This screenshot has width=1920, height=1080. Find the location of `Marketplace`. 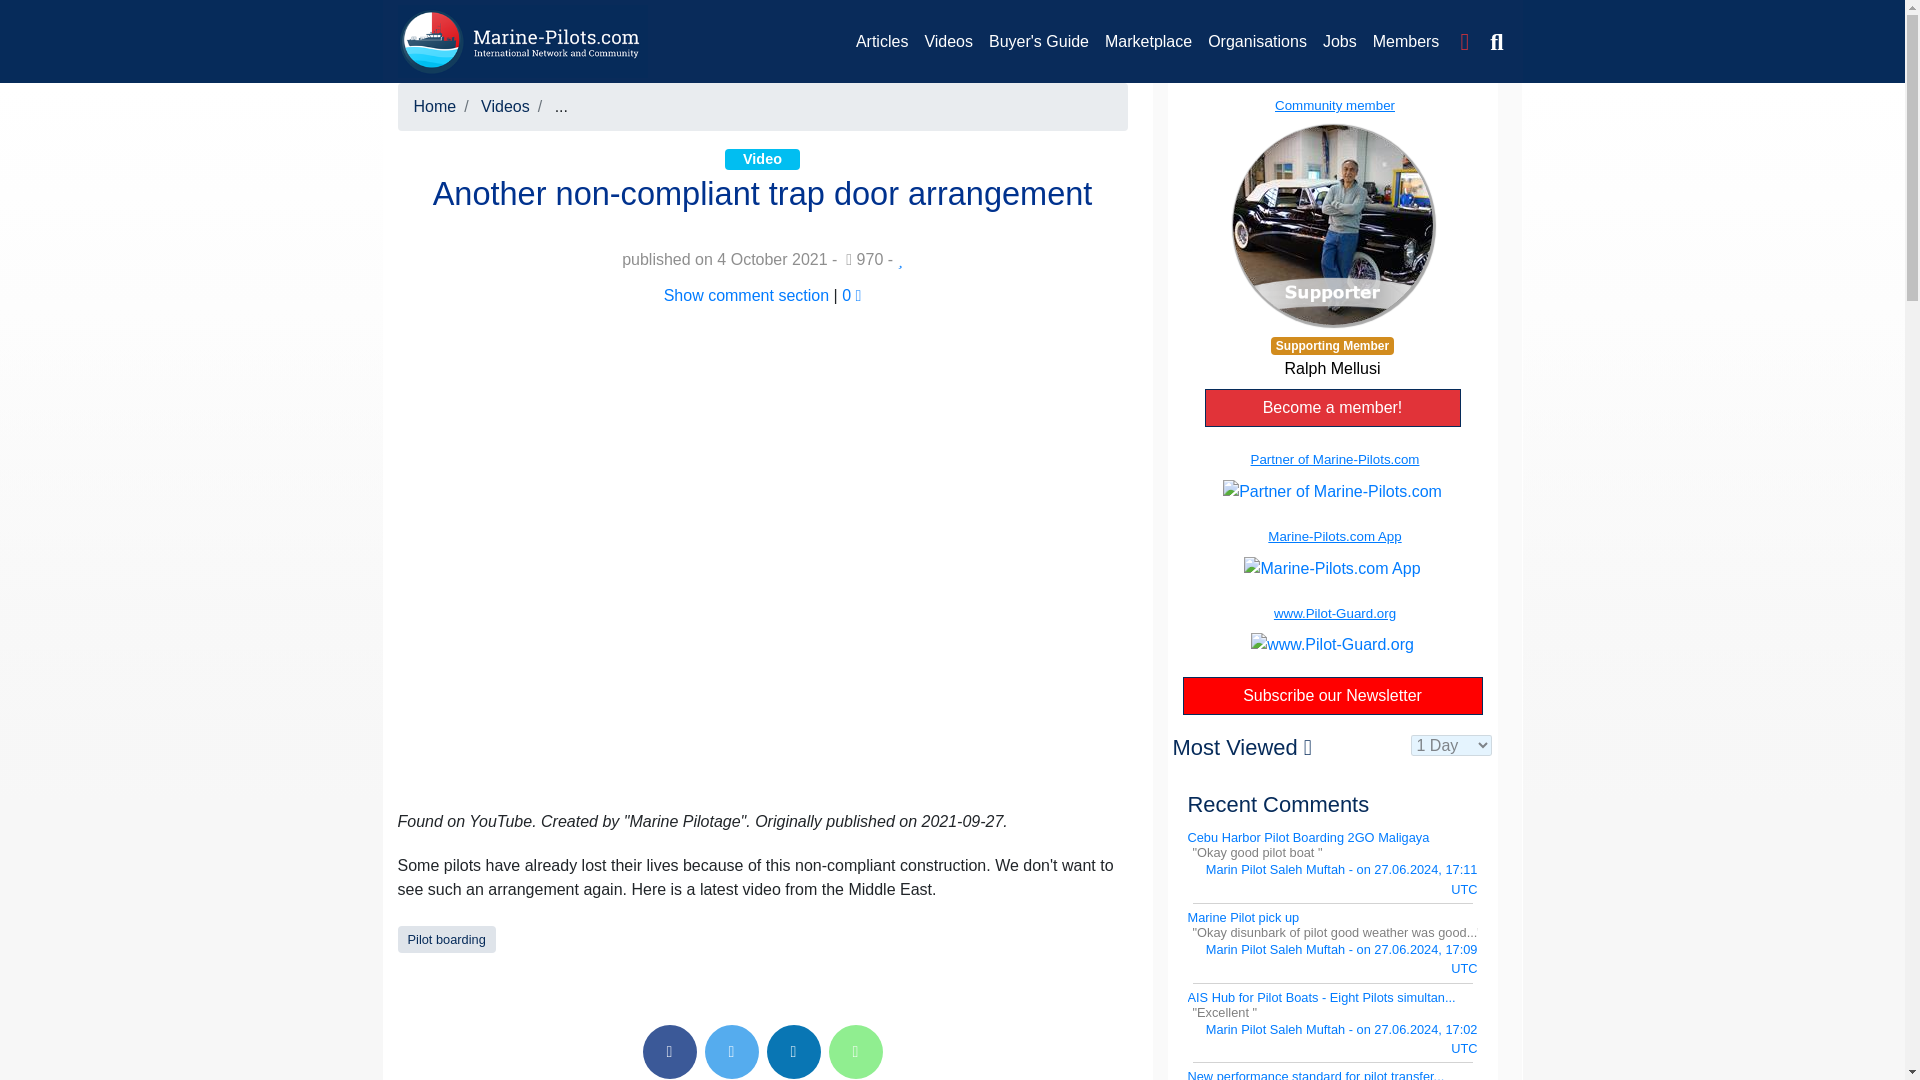

Marketplace is located at coordinates (1148, 41).